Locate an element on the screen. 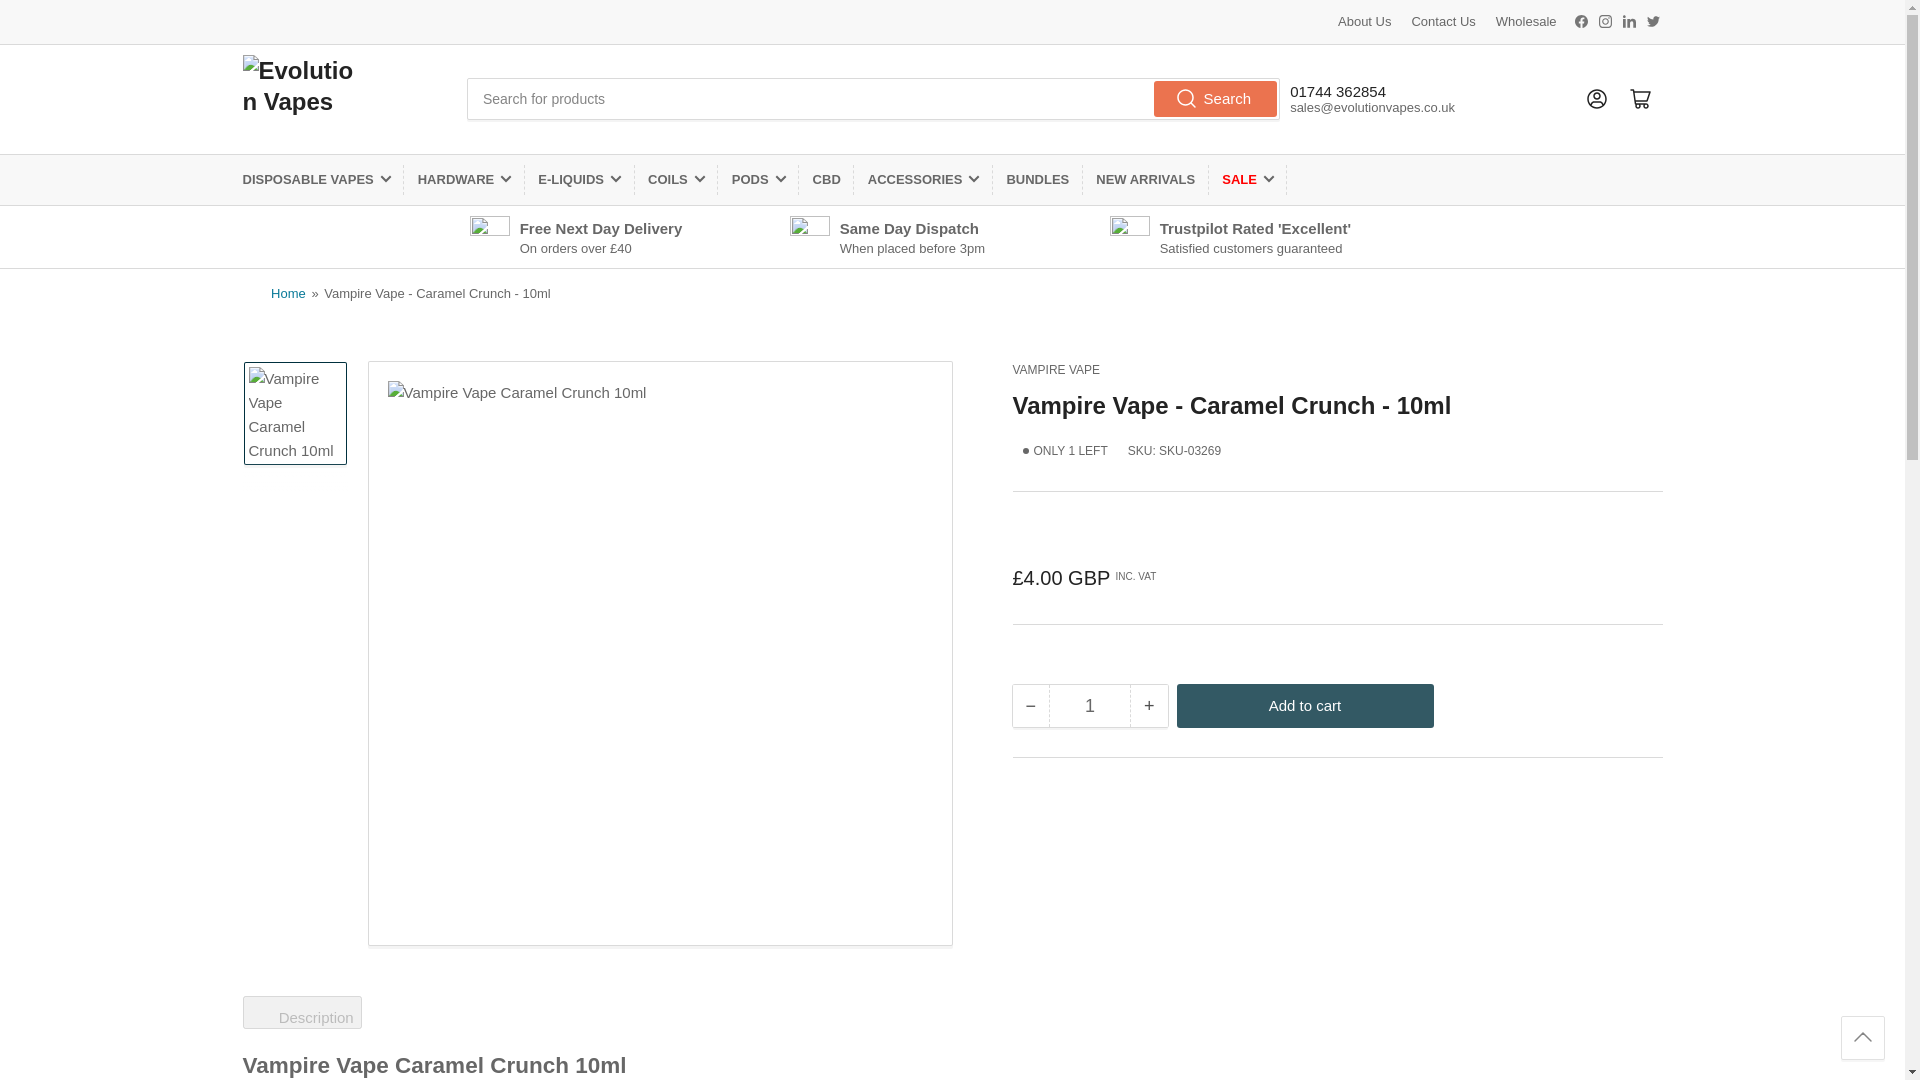 Image resolution: width=1920 pixels, height=1080 pixels. LinkedIn is located at coordinates (1630, 20).